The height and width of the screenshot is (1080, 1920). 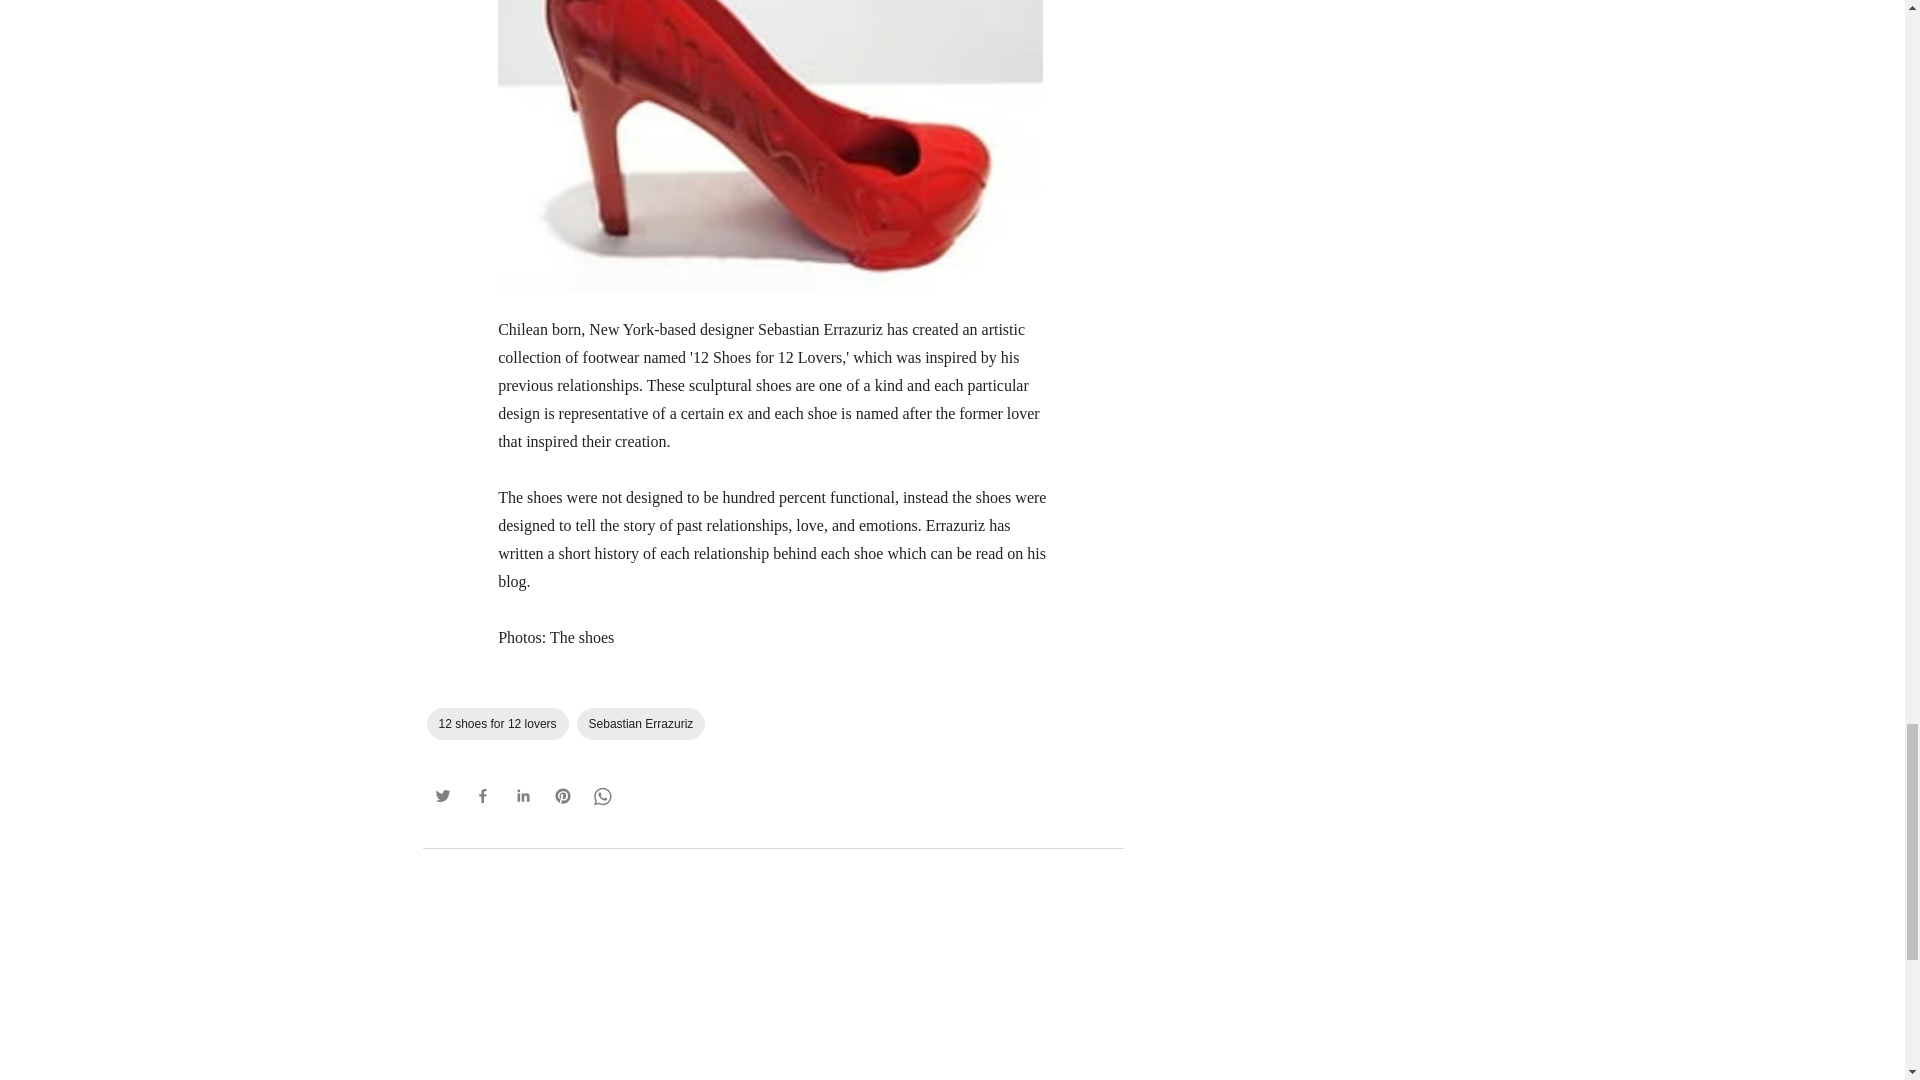 I want to click on 3rd party ad content, so click(x=772, y=984).